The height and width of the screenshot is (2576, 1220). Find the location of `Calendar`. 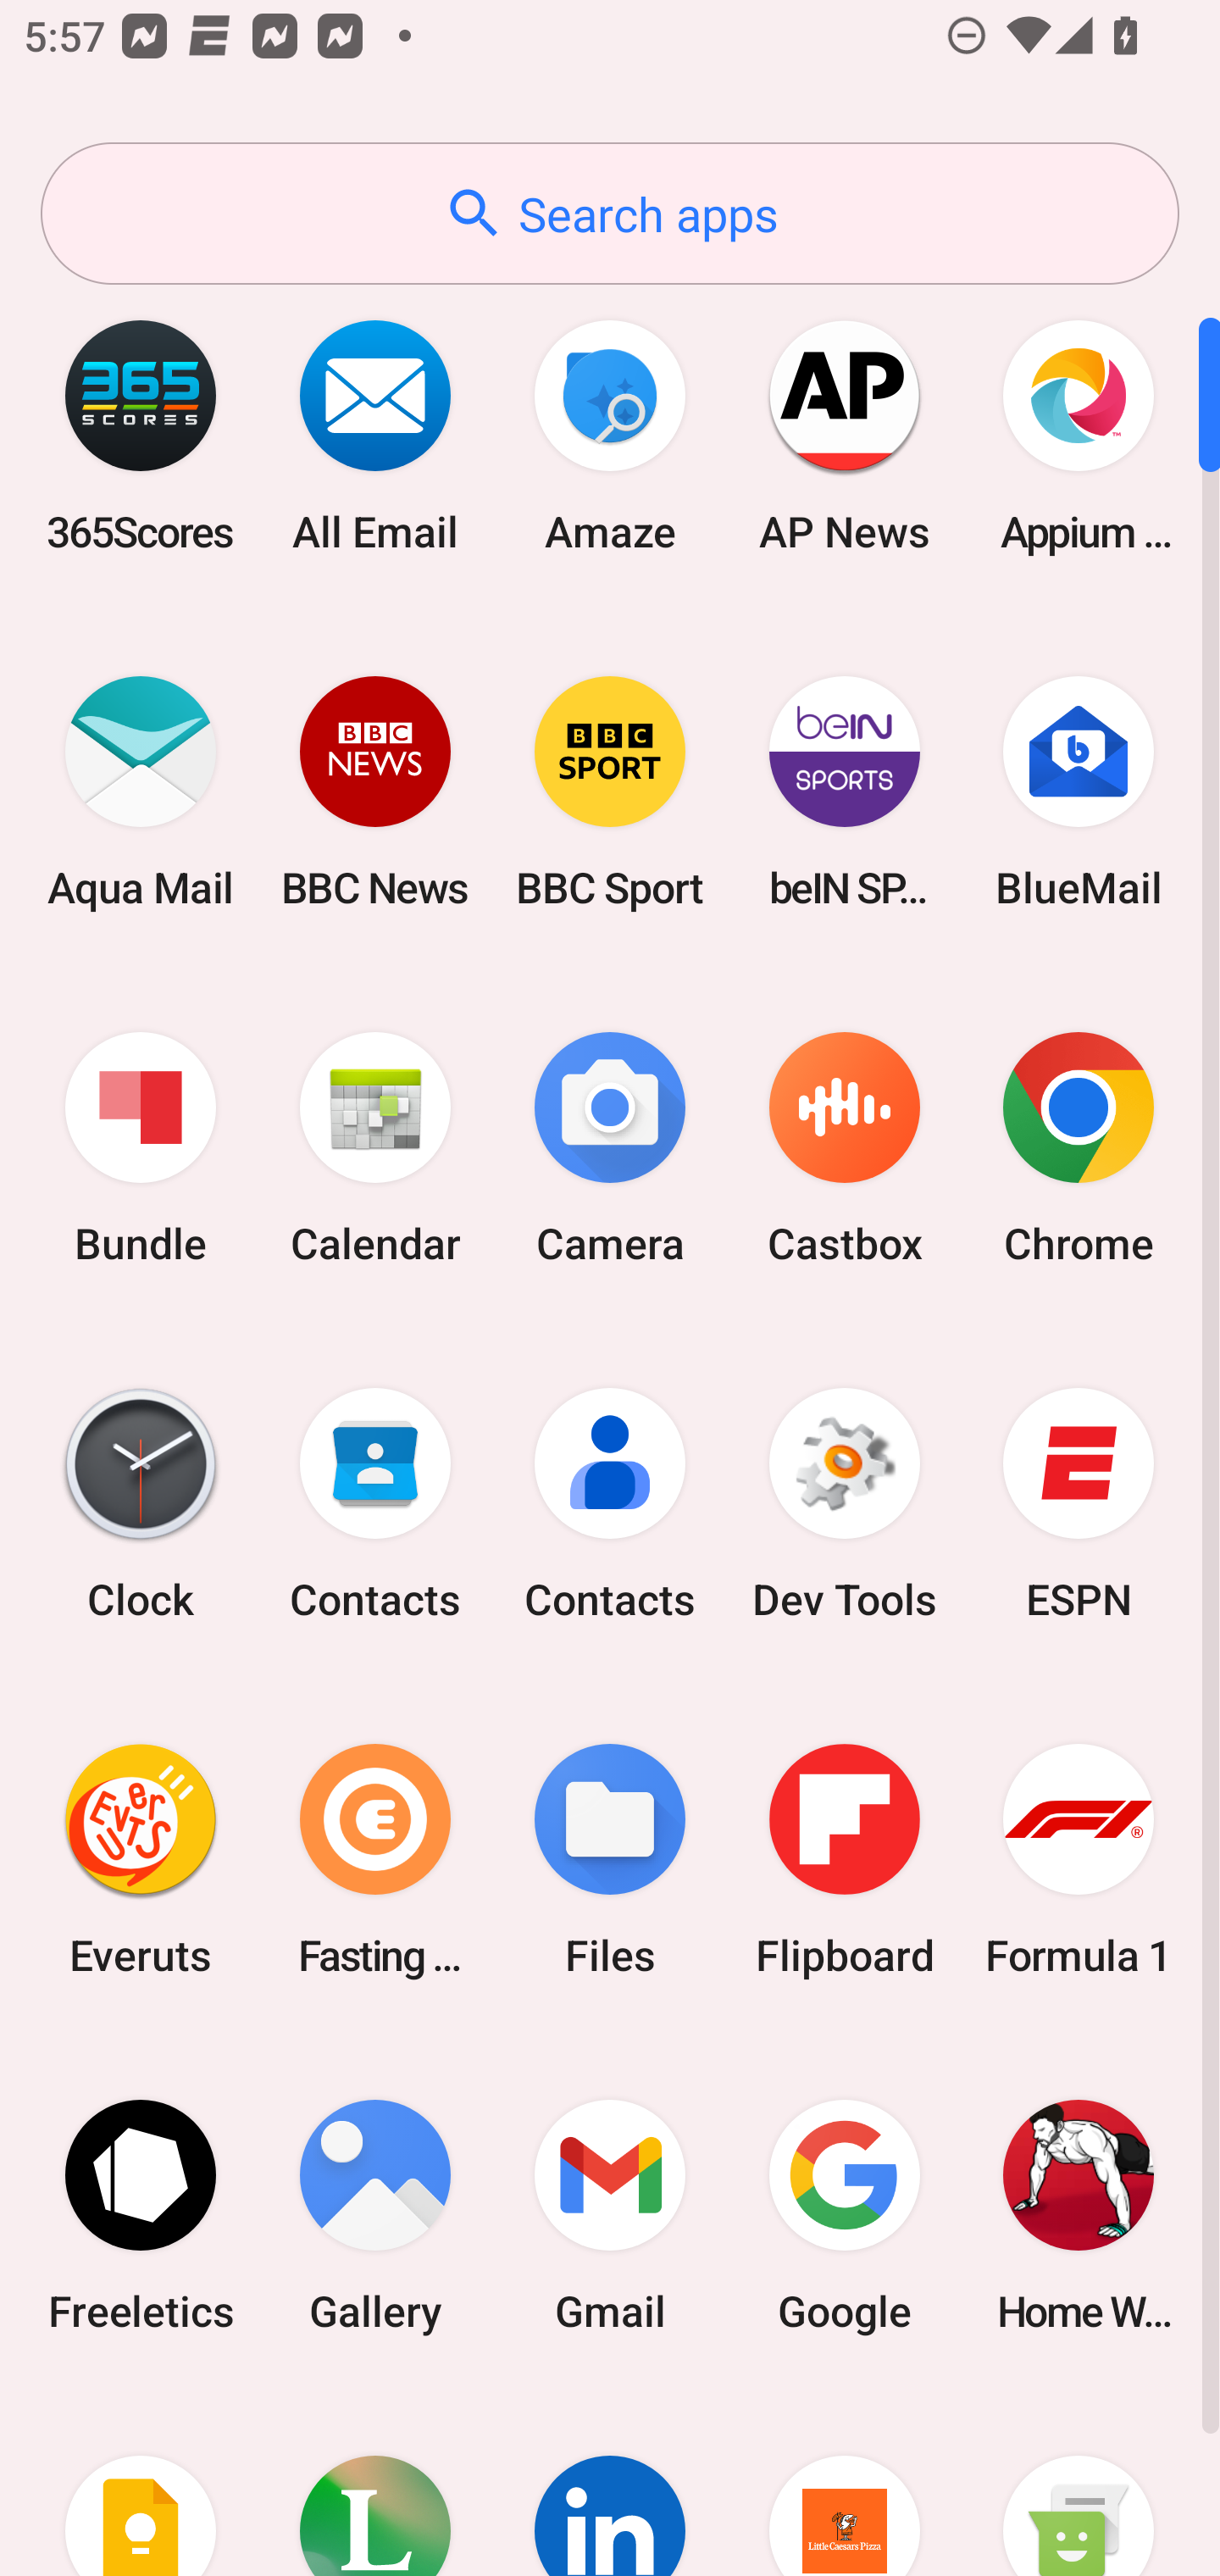

Calendar is located at coordinates (375, 1149).